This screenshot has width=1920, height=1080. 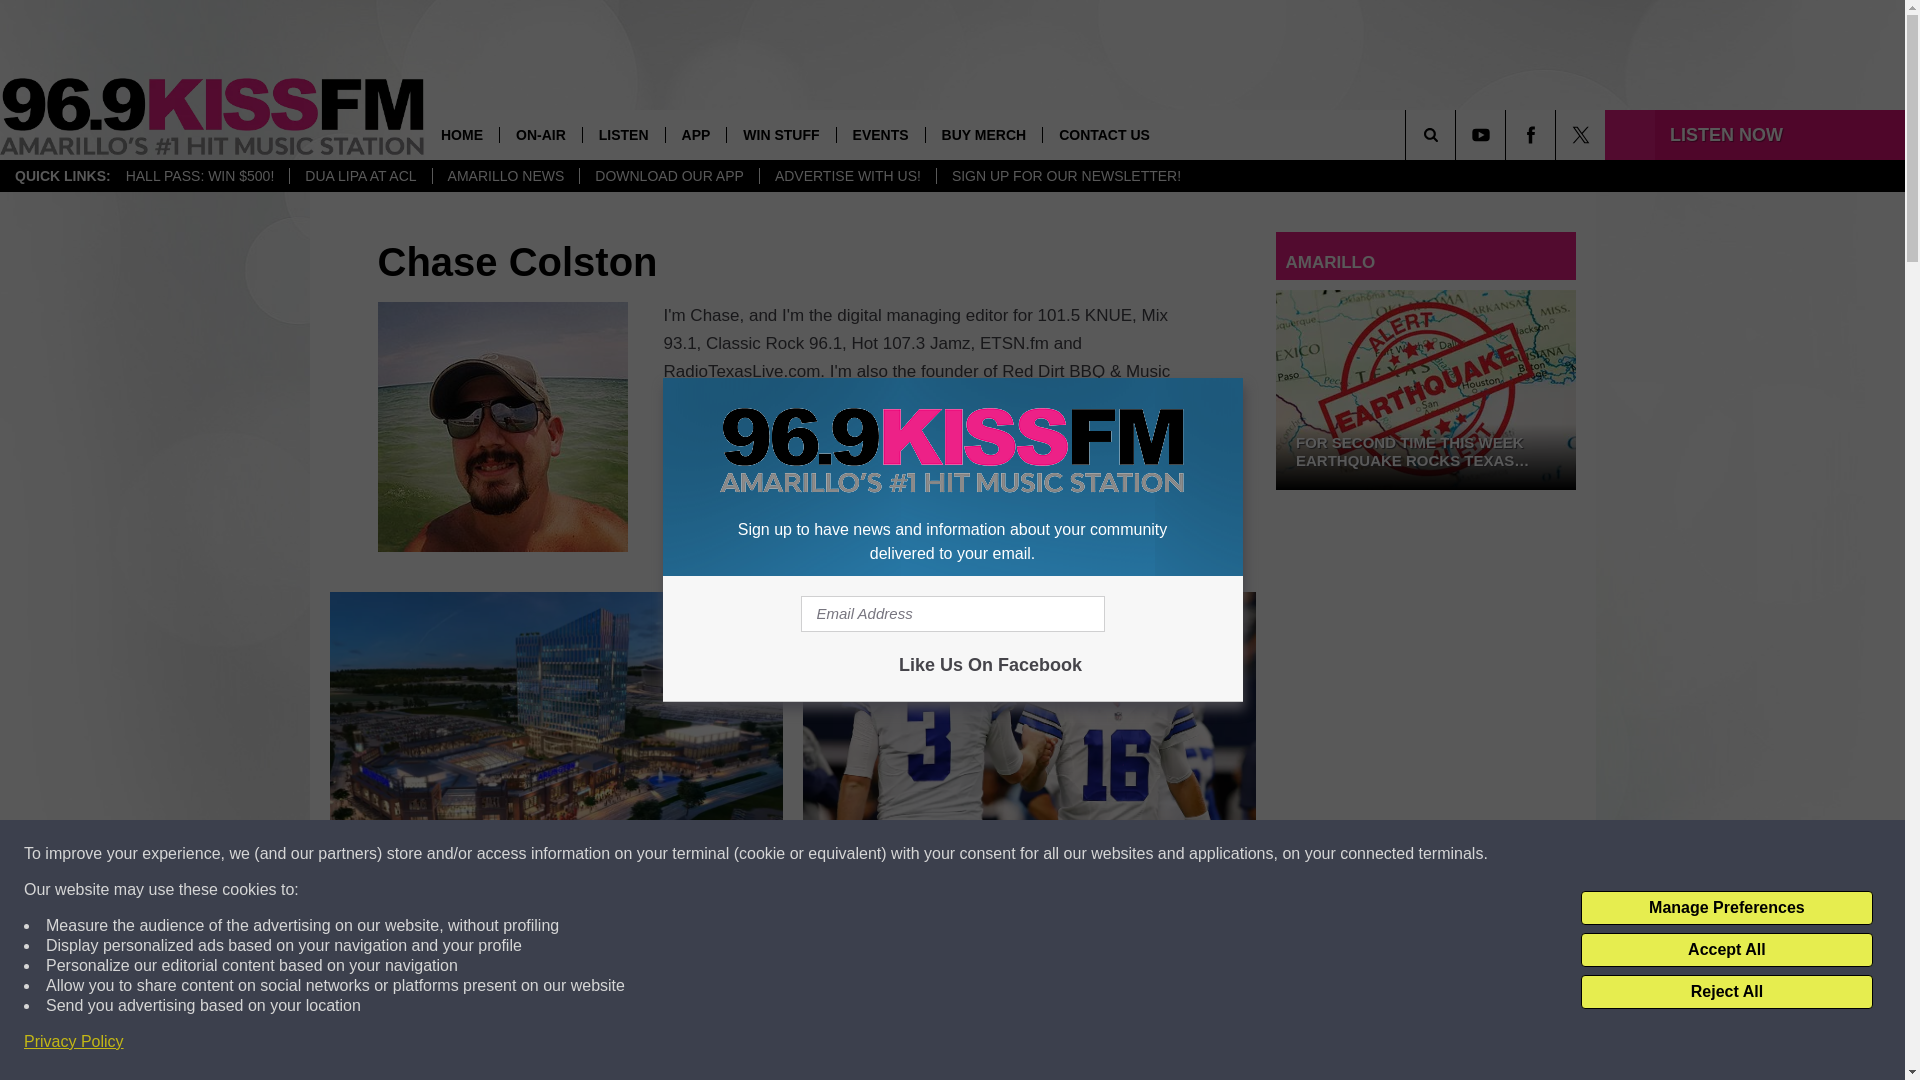 I want to click on Privacy Policy, so click(x=74, y=1042).